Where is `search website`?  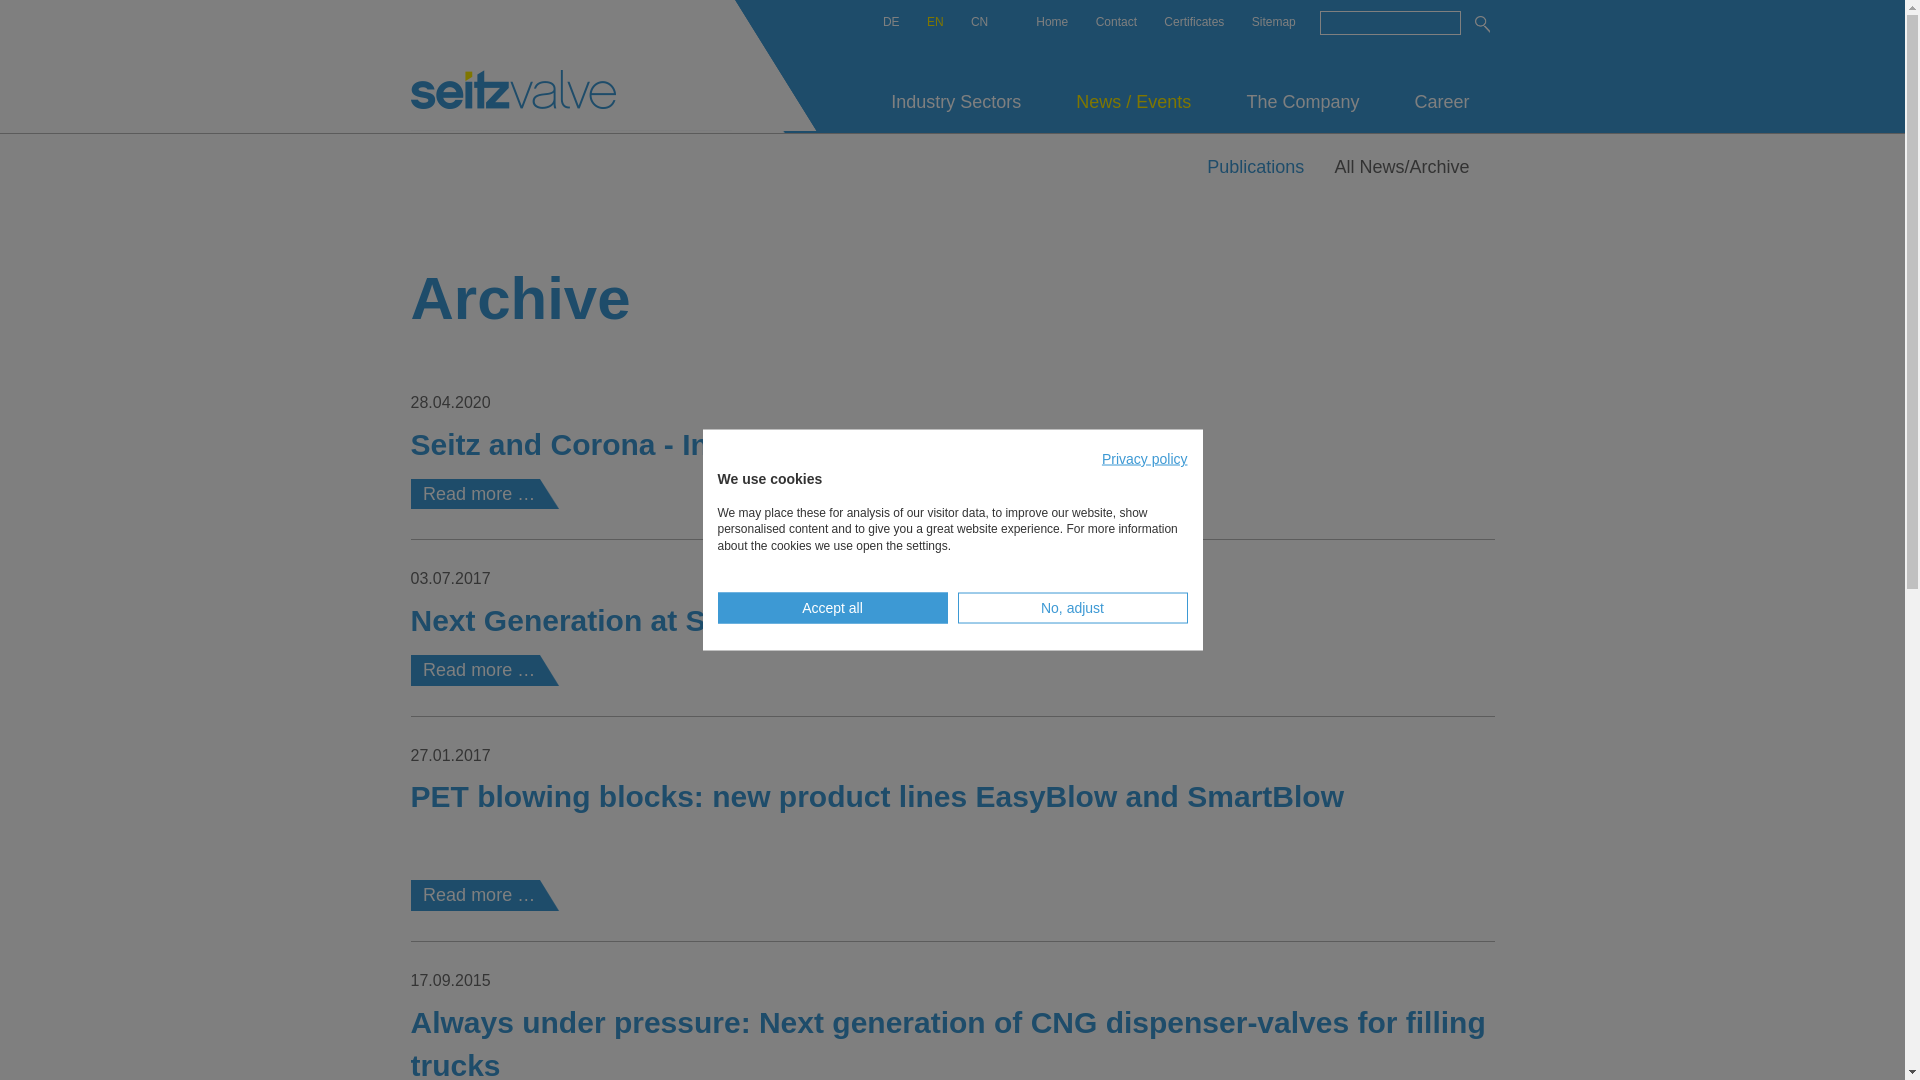 search website is located at coordinates (1484, 24).